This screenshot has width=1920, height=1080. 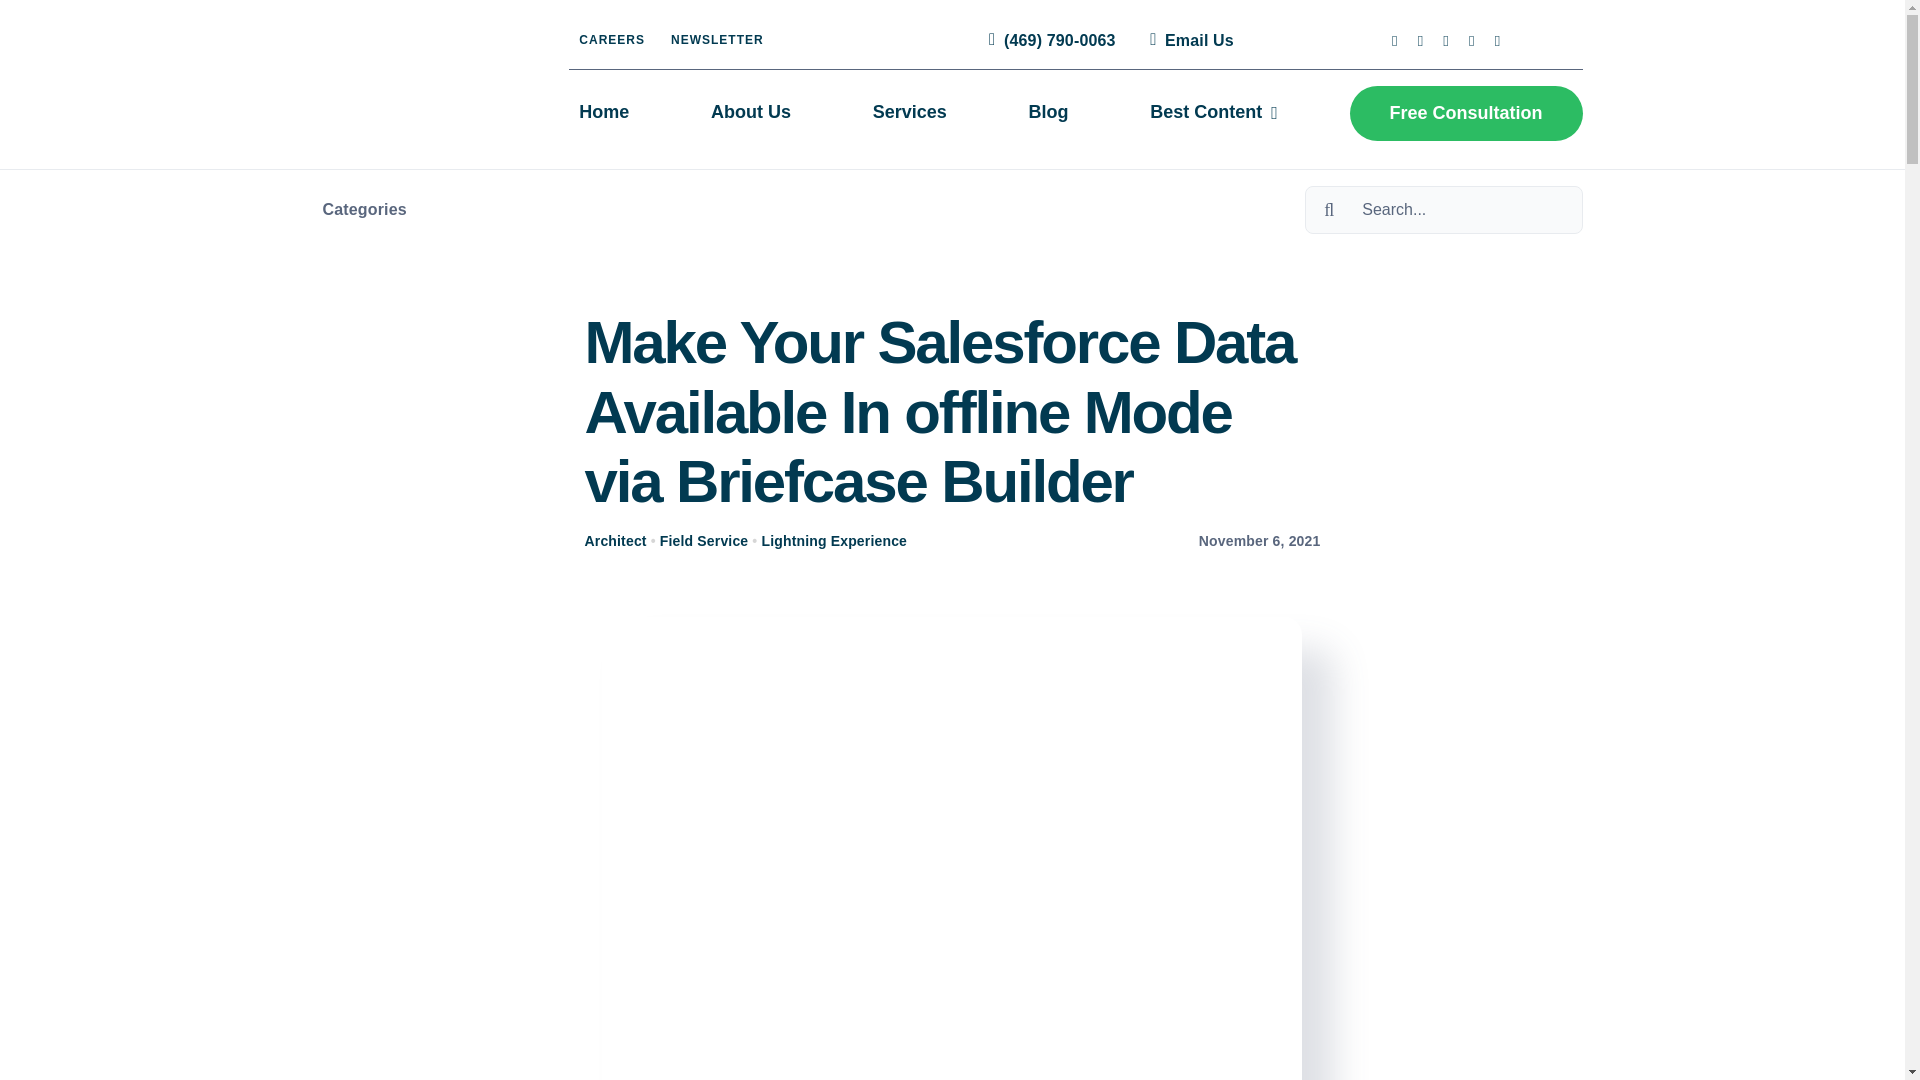 I want to click on Blog, so click(x=1049, y=114).